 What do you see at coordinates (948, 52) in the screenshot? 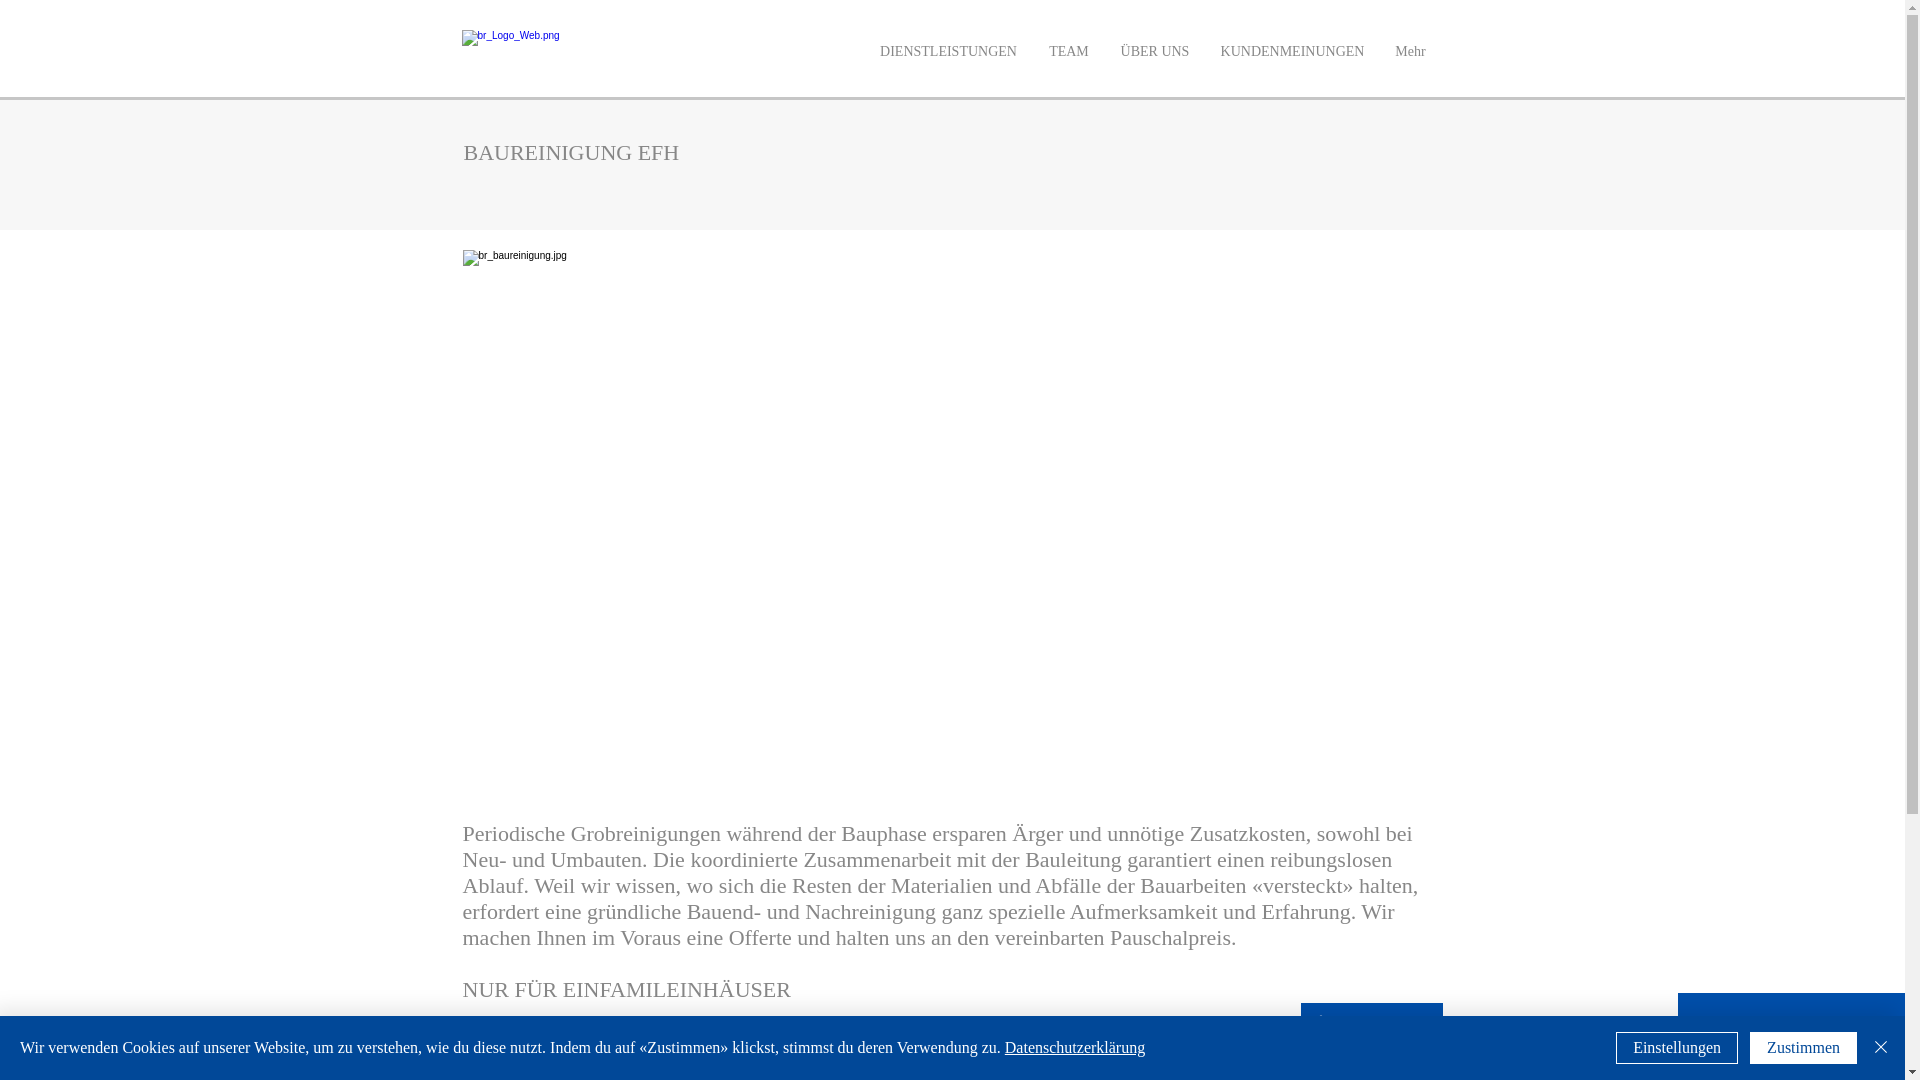
I see `DIENSTLEISTUNGEN` at bounding box center [948, 52].